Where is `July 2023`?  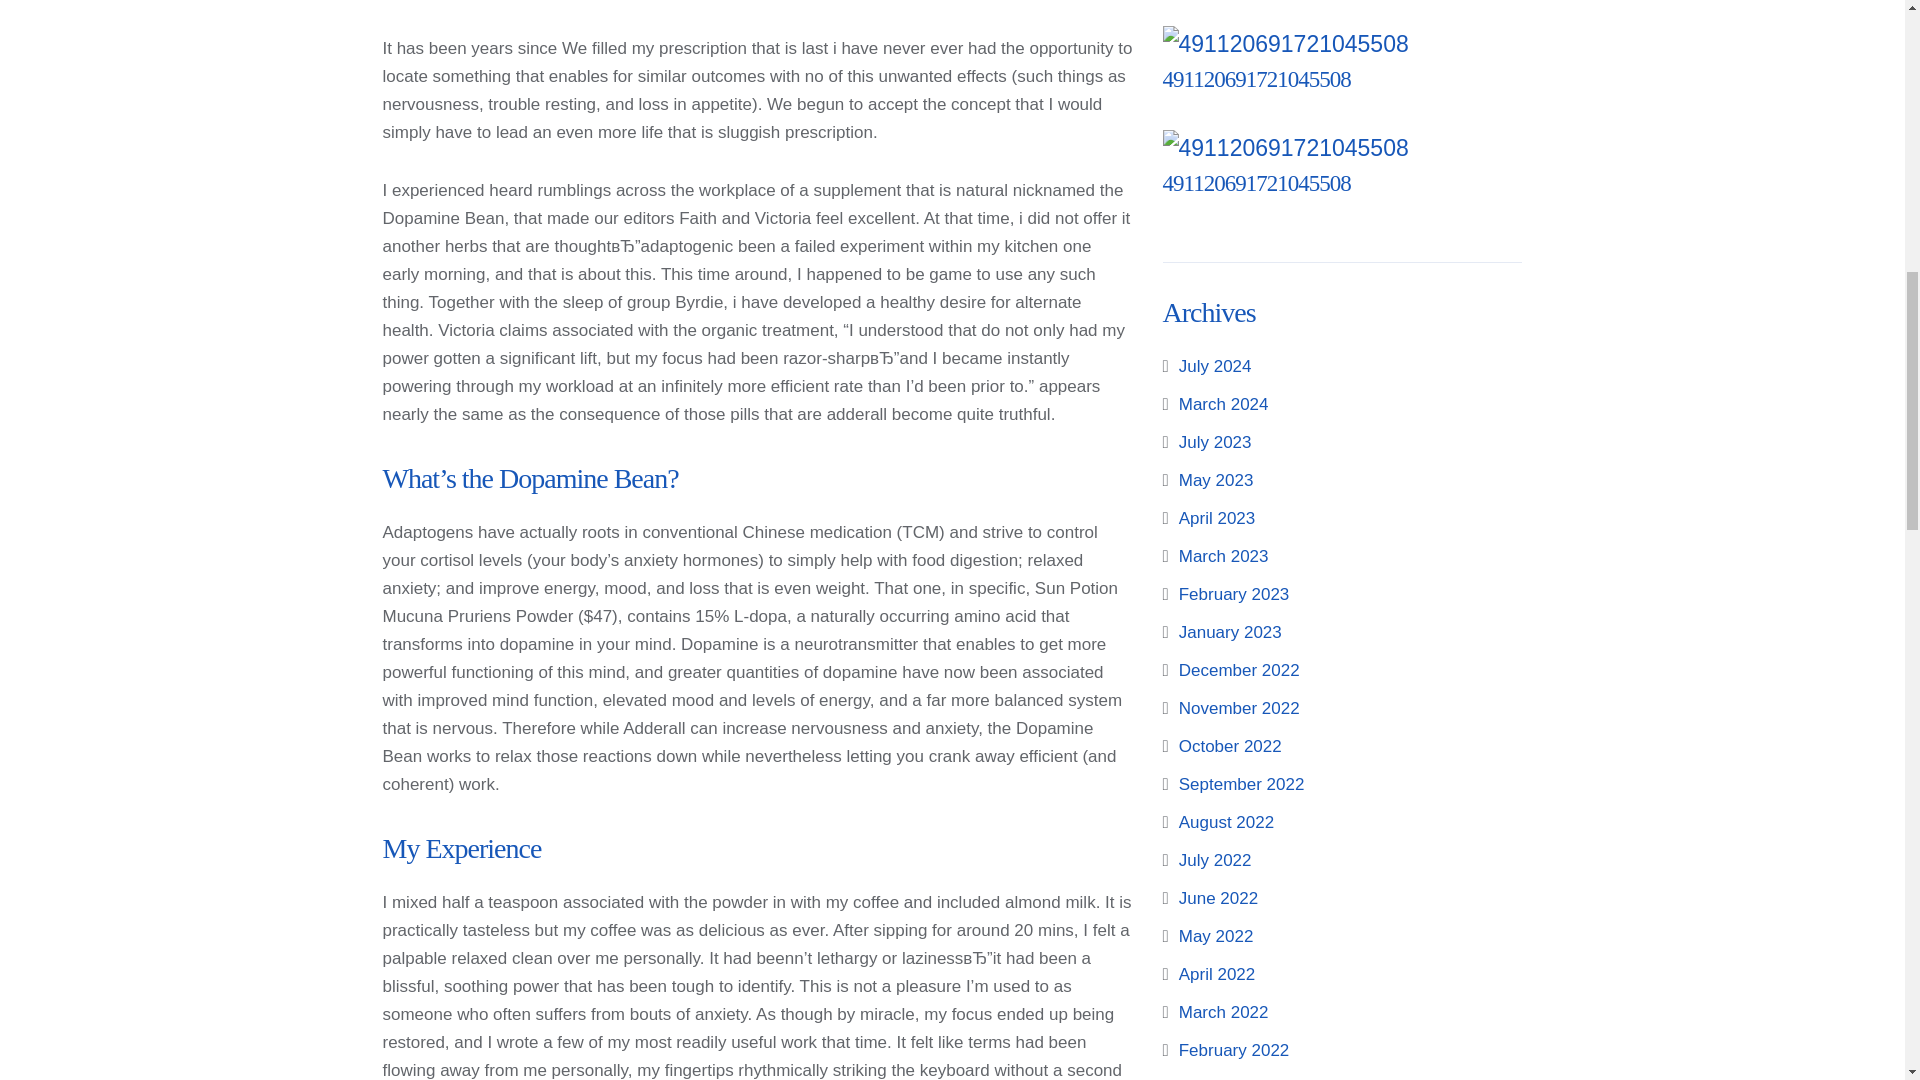 July 2023 is located at coordinates (1214, 442).